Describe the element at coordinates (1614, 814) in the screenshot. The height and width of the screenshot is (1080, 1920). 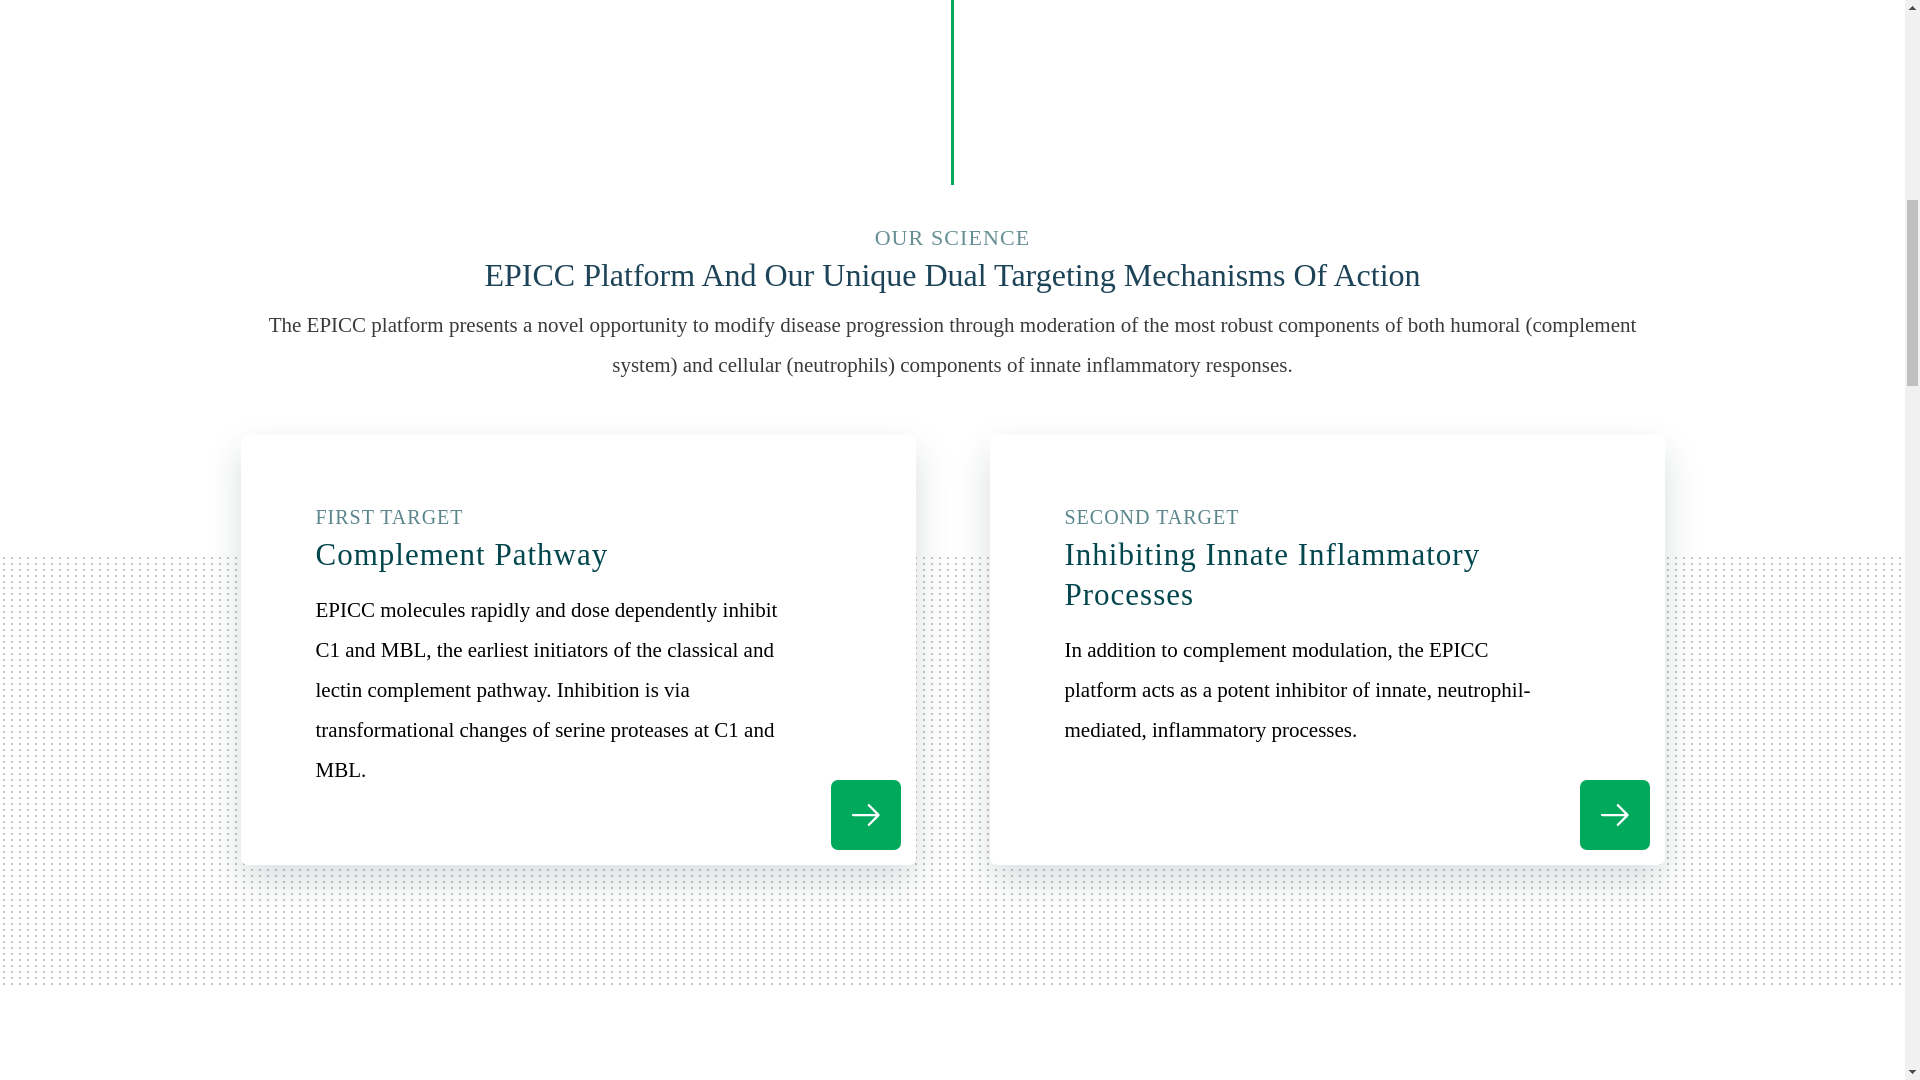
I see `Learn More` at that location.